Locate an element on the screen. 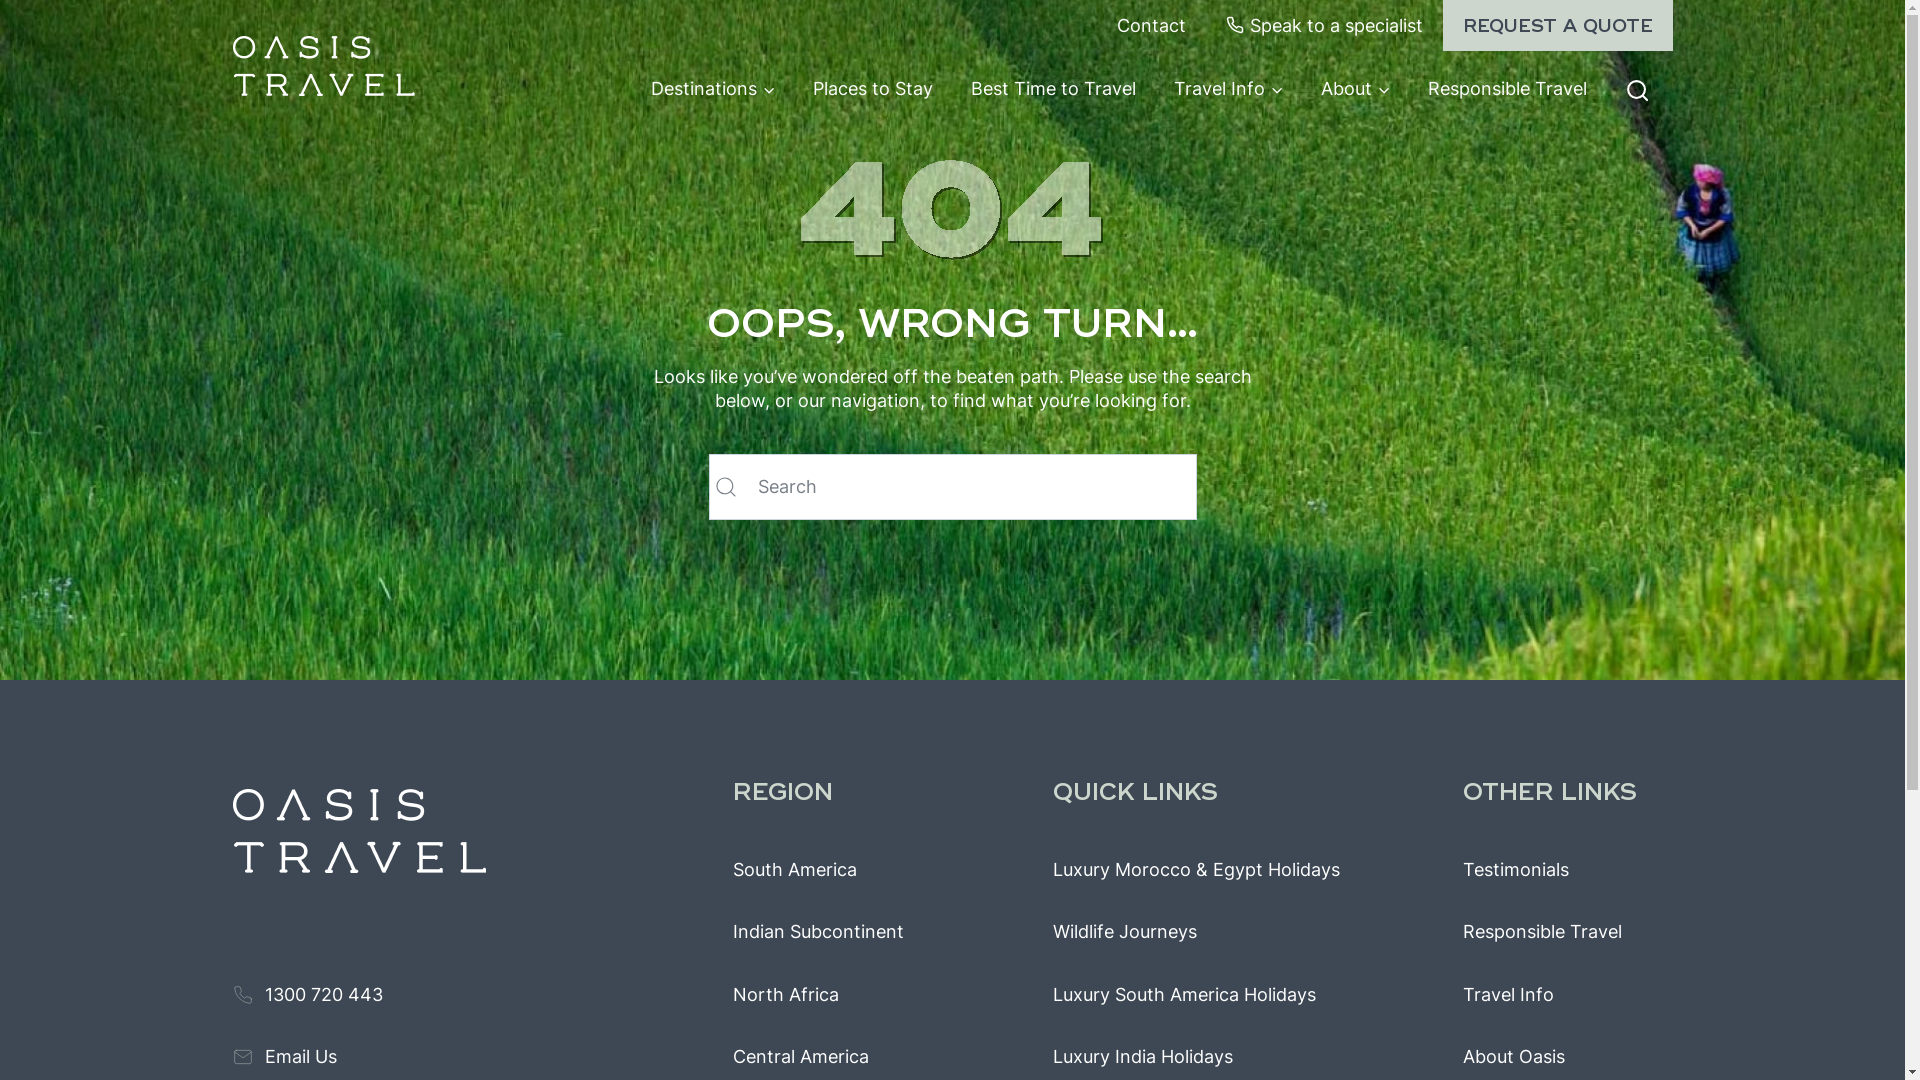 This screenshot has width=1920, height=1080. Wildlife Journeys is located at coordinates (1124, 932).